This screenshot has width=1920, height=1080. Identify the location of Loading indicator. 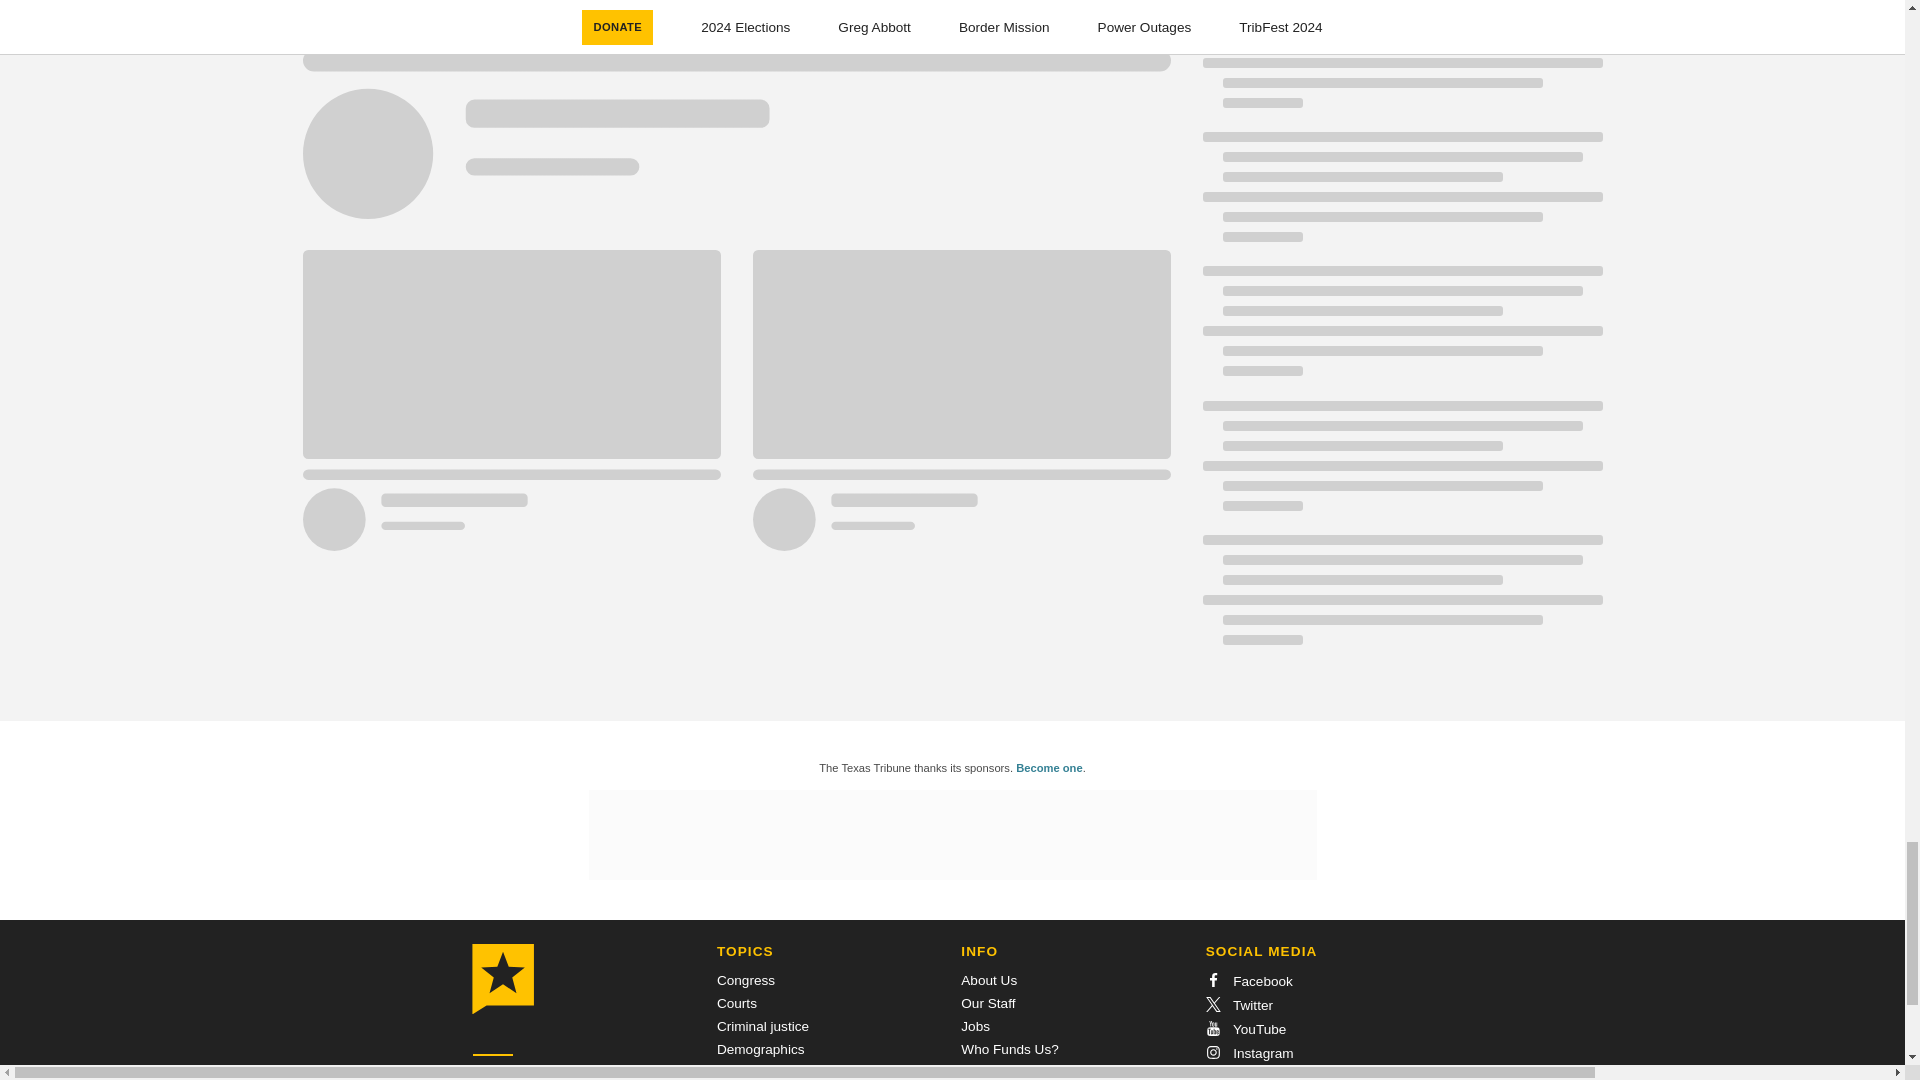
(735, 122).